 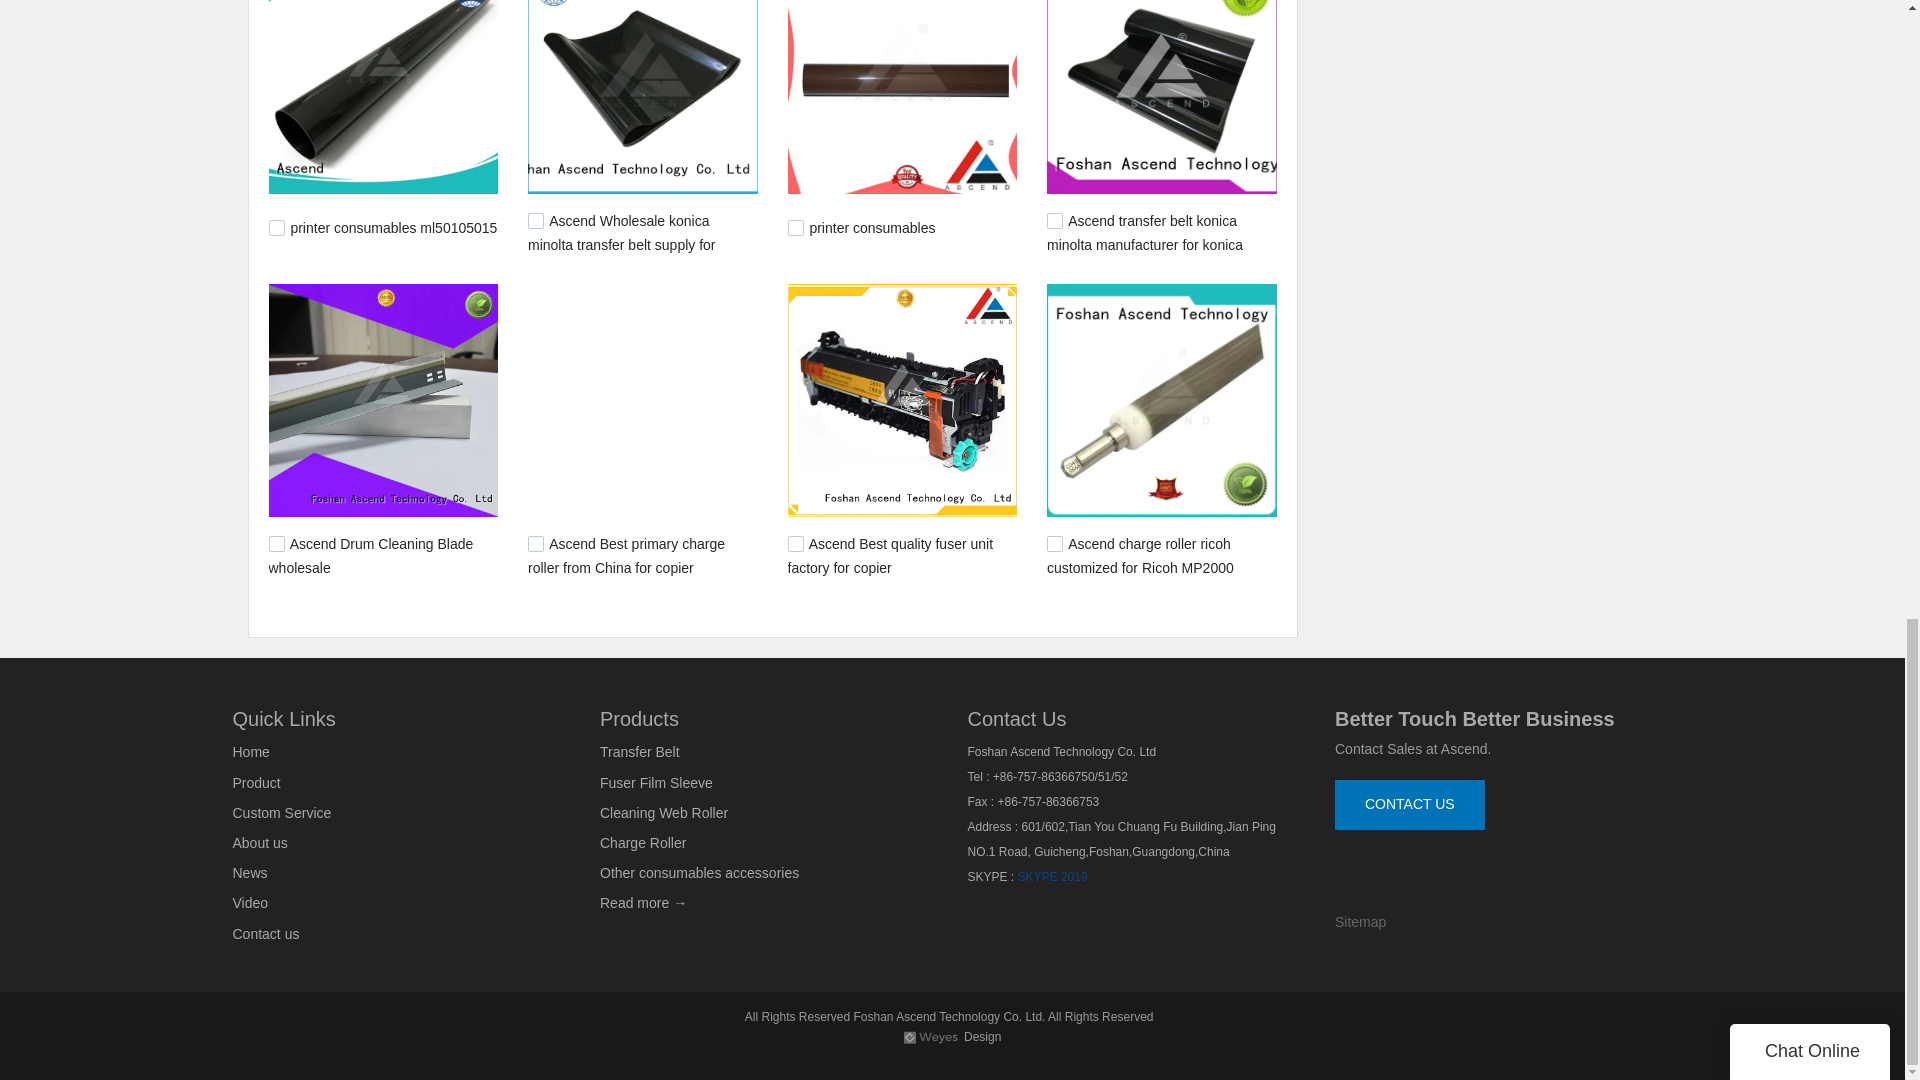 What do you see at coordinates (872, 228) in the screenshot?
I see `printer consumables` at bounding box center [872, 228].